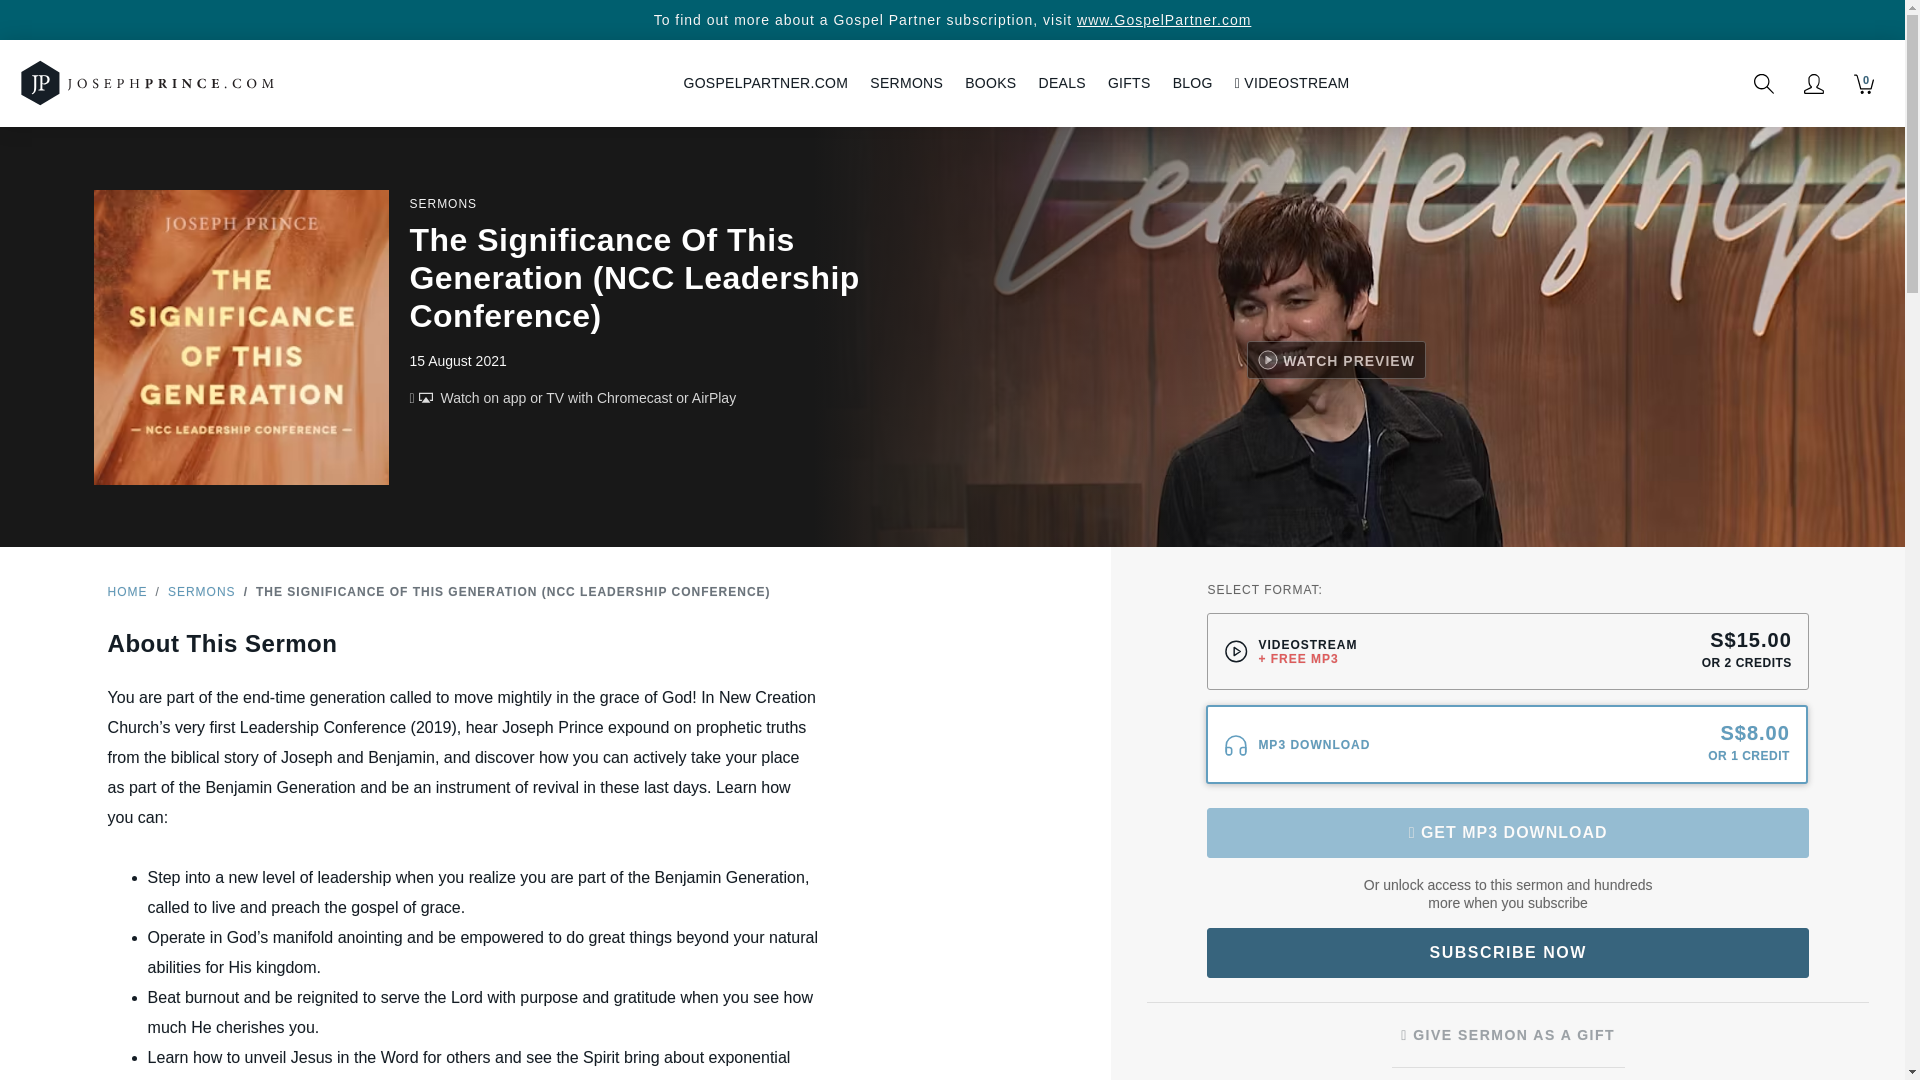 This screenshot has width=1920, height=1080. What do you see at coordinates (765, 82) in the screenshot?
I see `GOSPELPARTNER.COM` at bounding box center [765, 82].